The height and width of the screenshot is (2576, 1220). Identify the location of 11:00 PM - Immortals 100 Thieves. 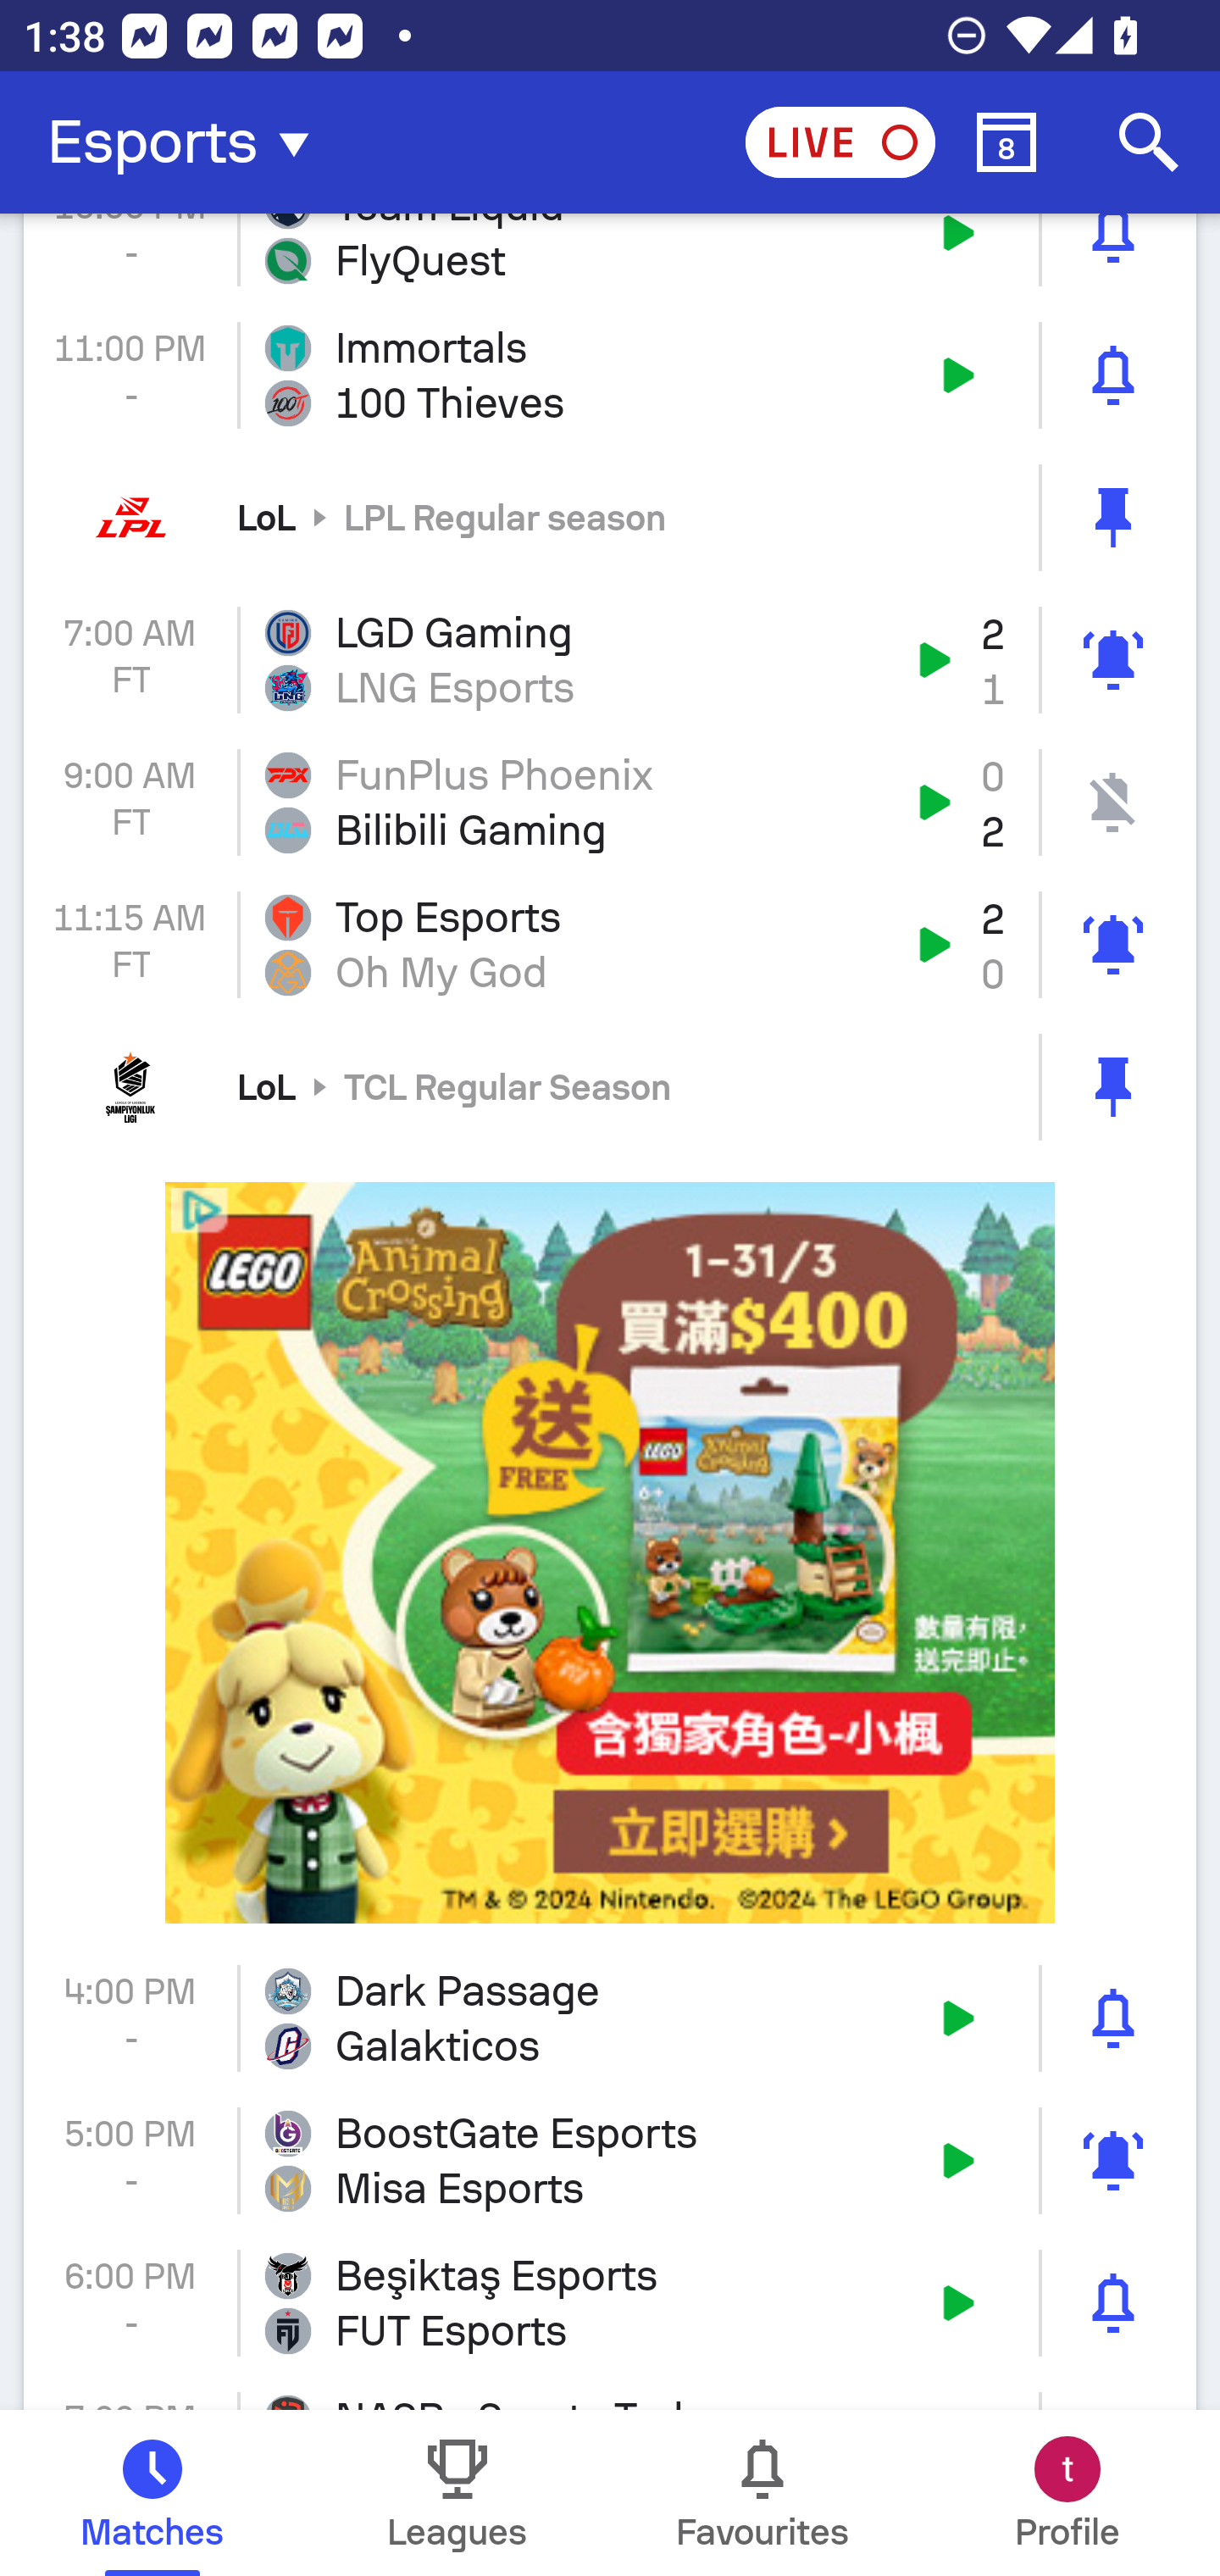
(610, 375).